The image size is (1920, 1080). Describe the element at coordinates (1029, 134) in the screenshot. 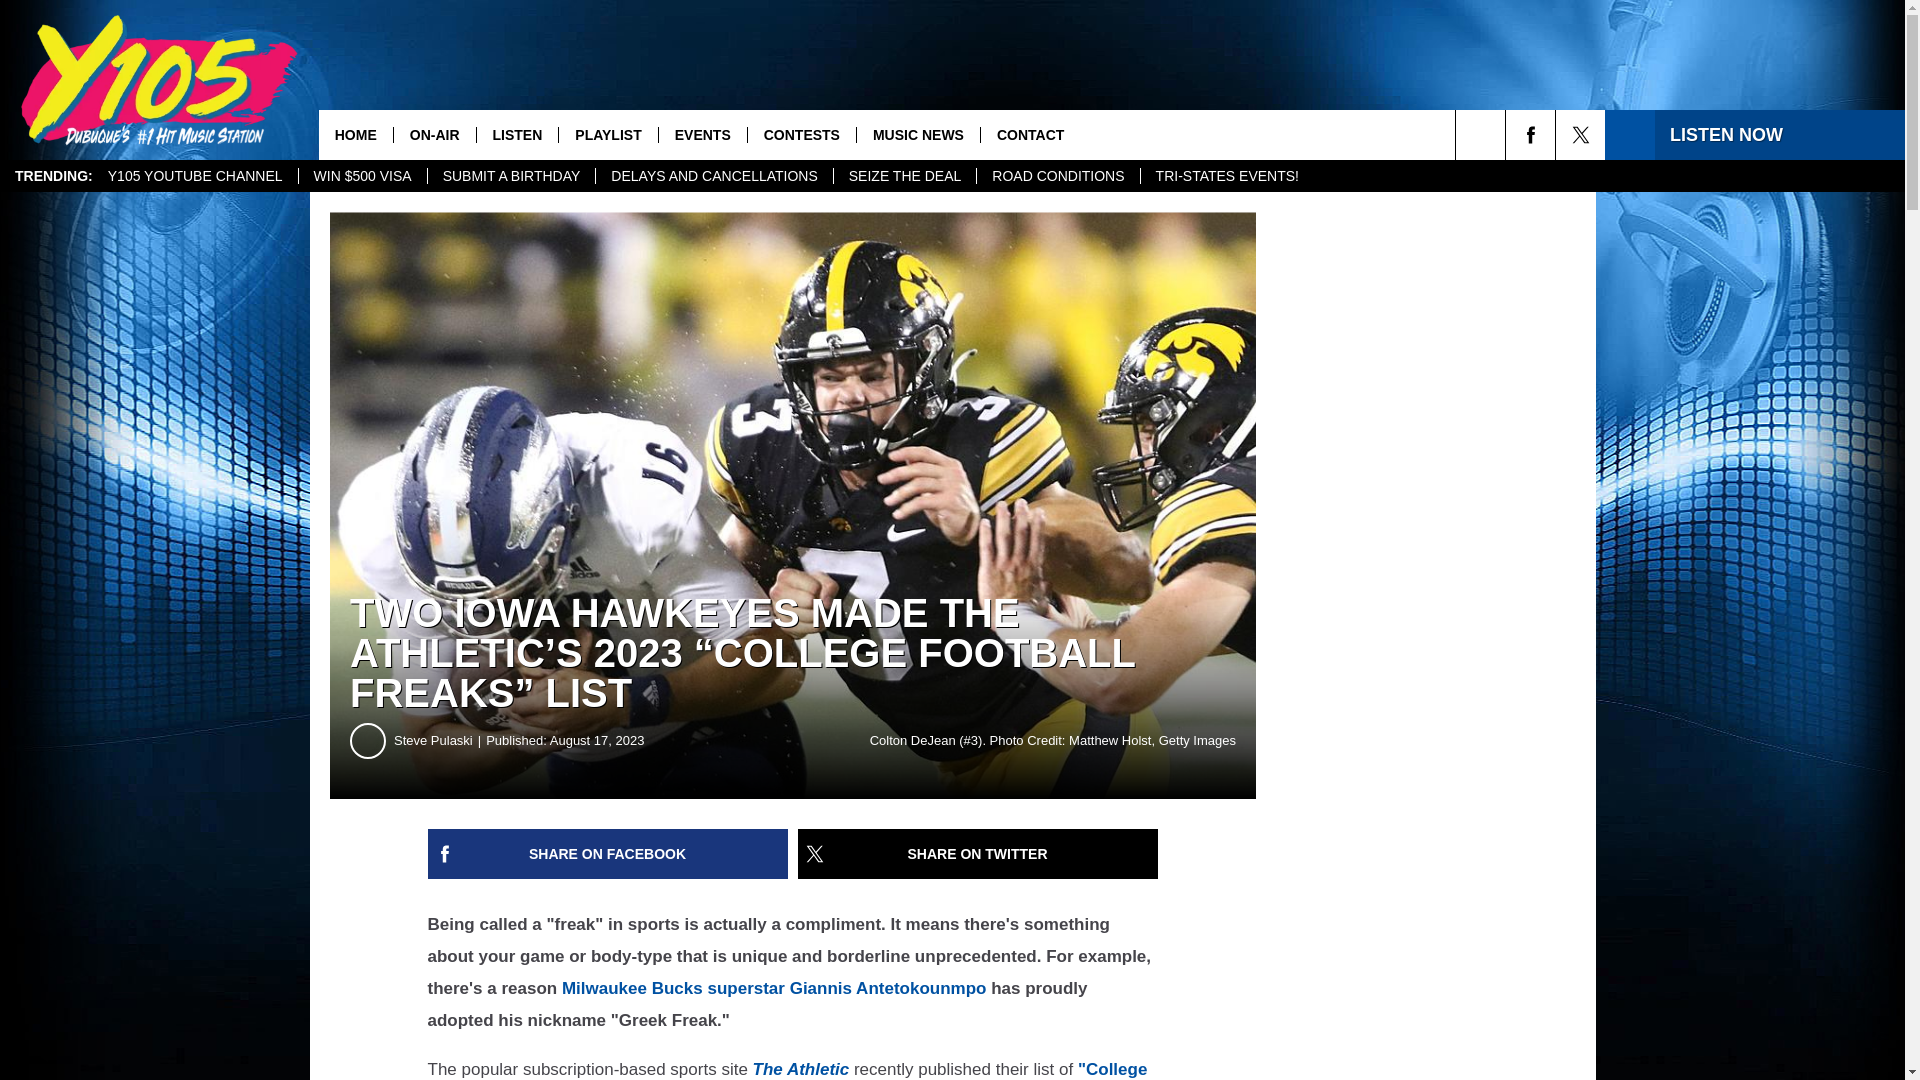

I see `CONTACT` at that location.